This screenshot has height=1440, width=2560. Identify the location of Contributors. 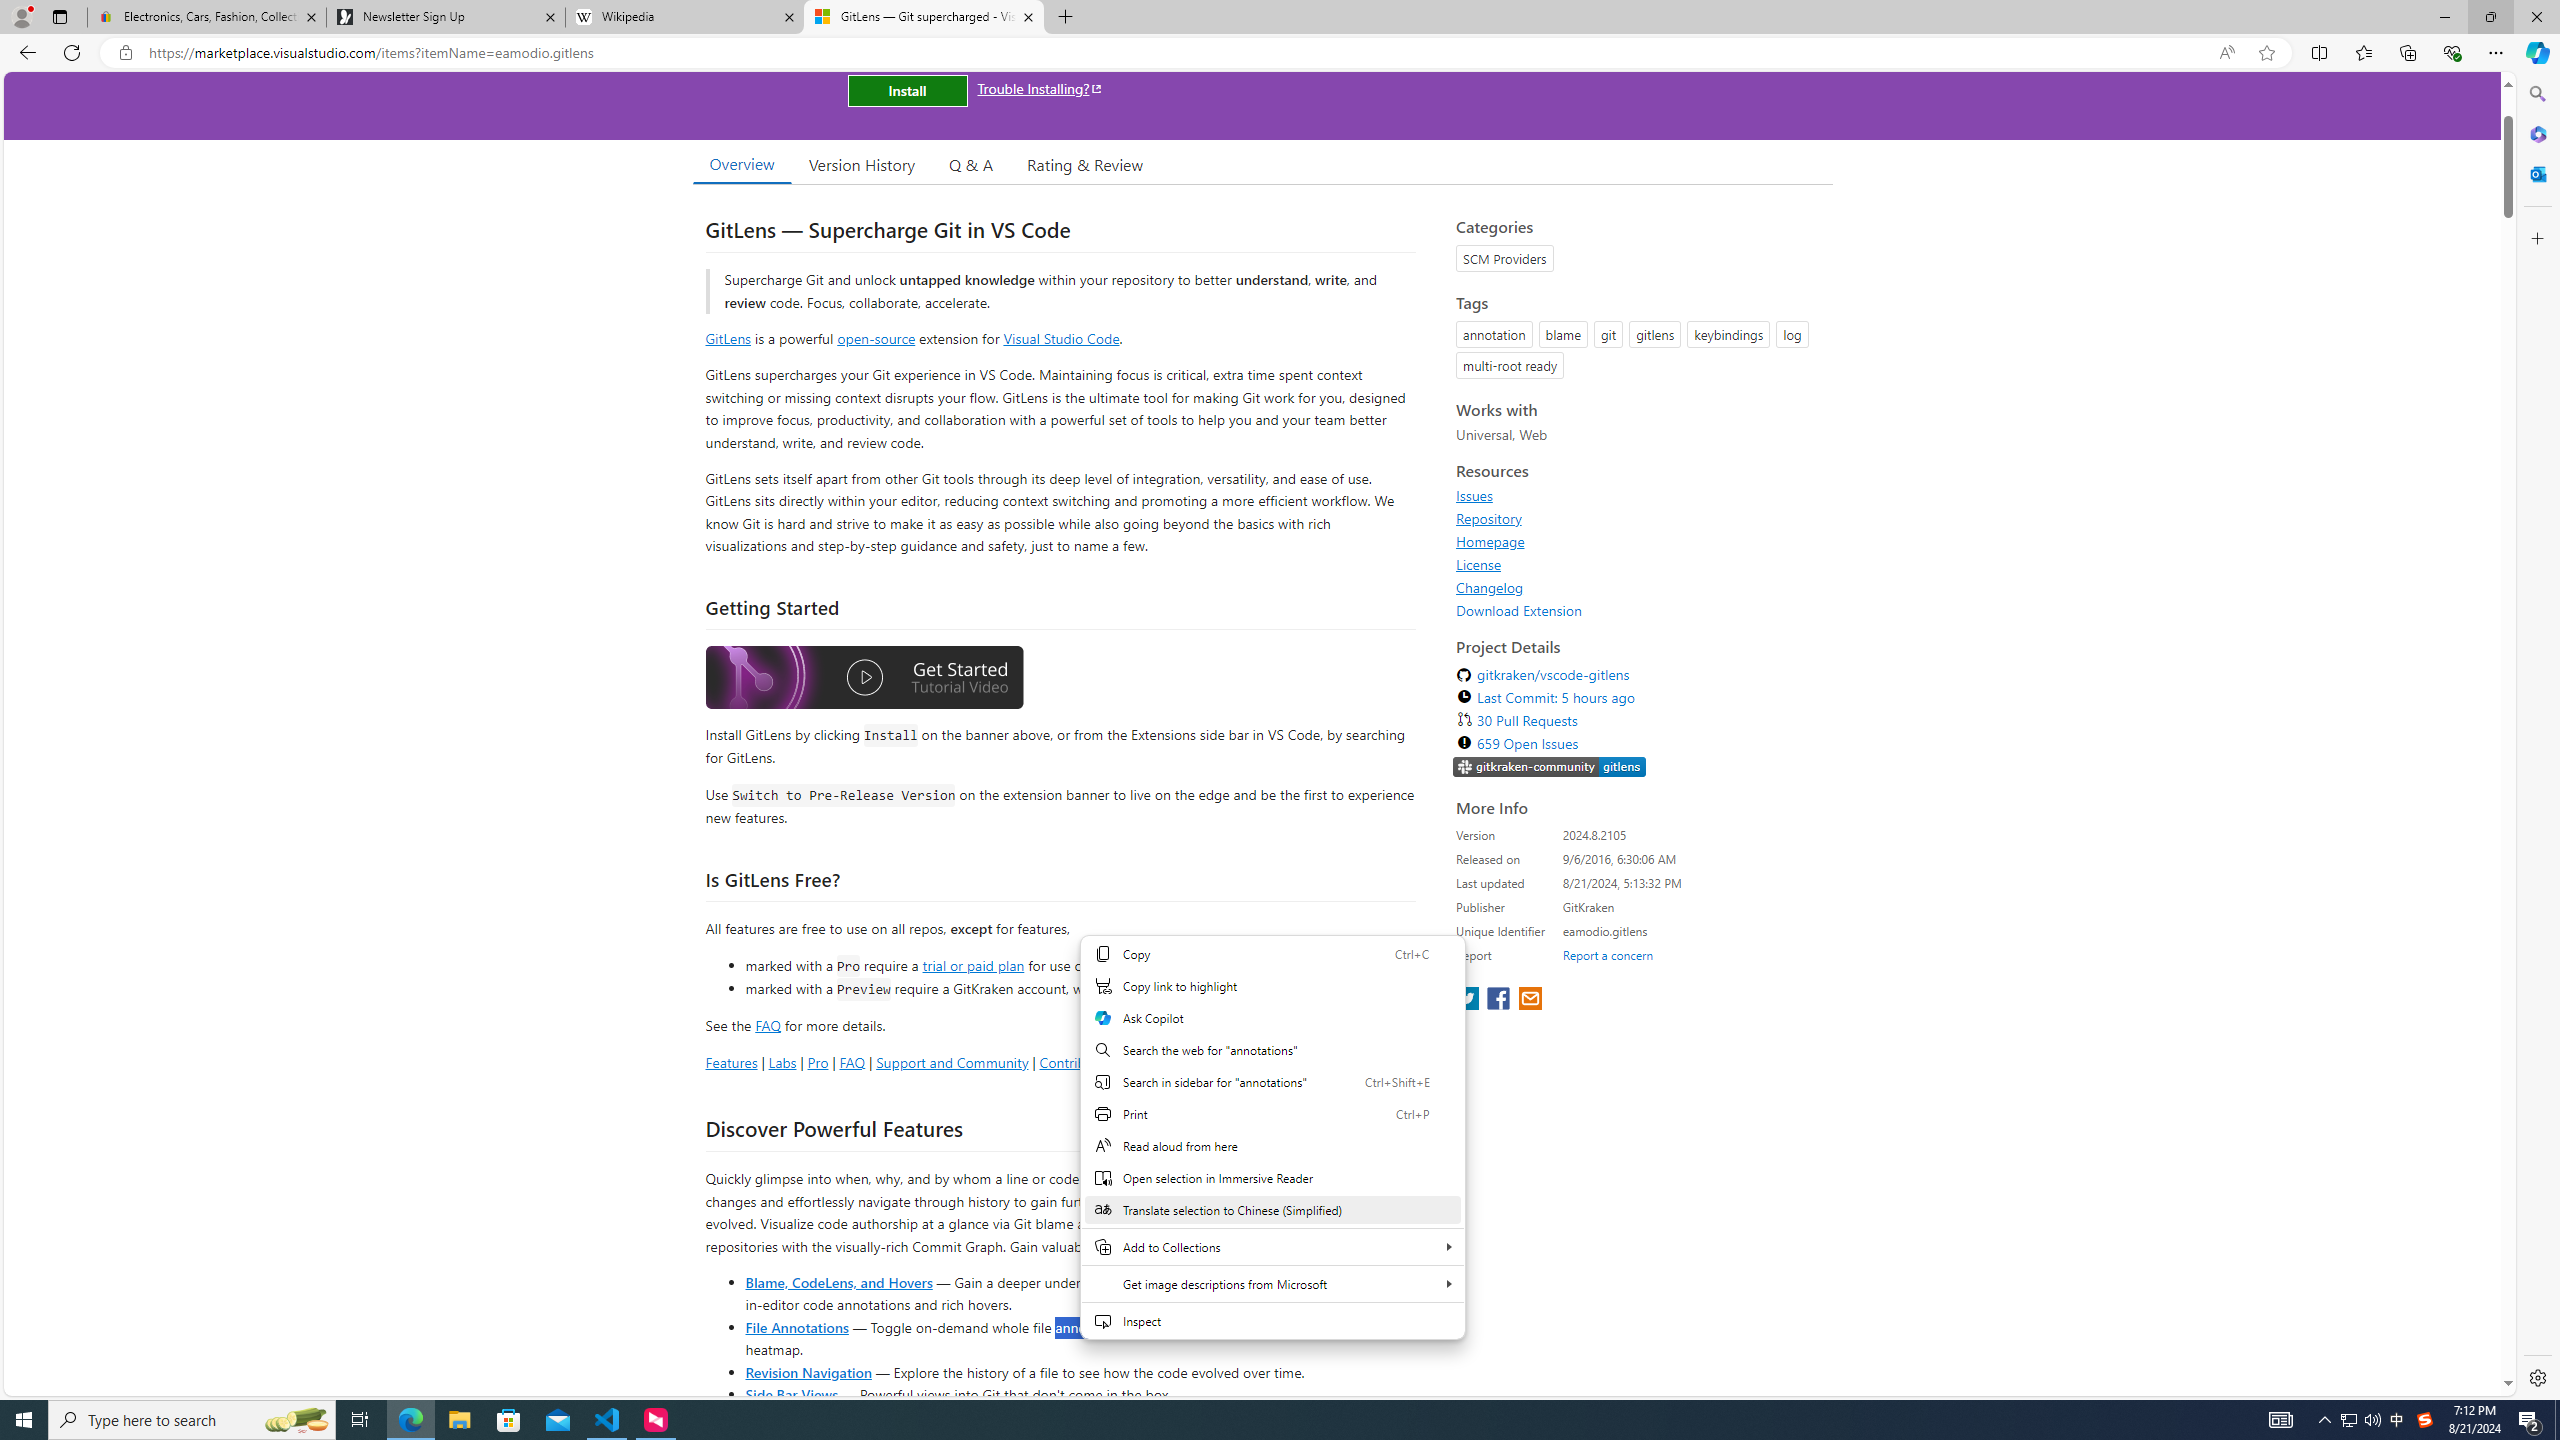
(1166, 1062).